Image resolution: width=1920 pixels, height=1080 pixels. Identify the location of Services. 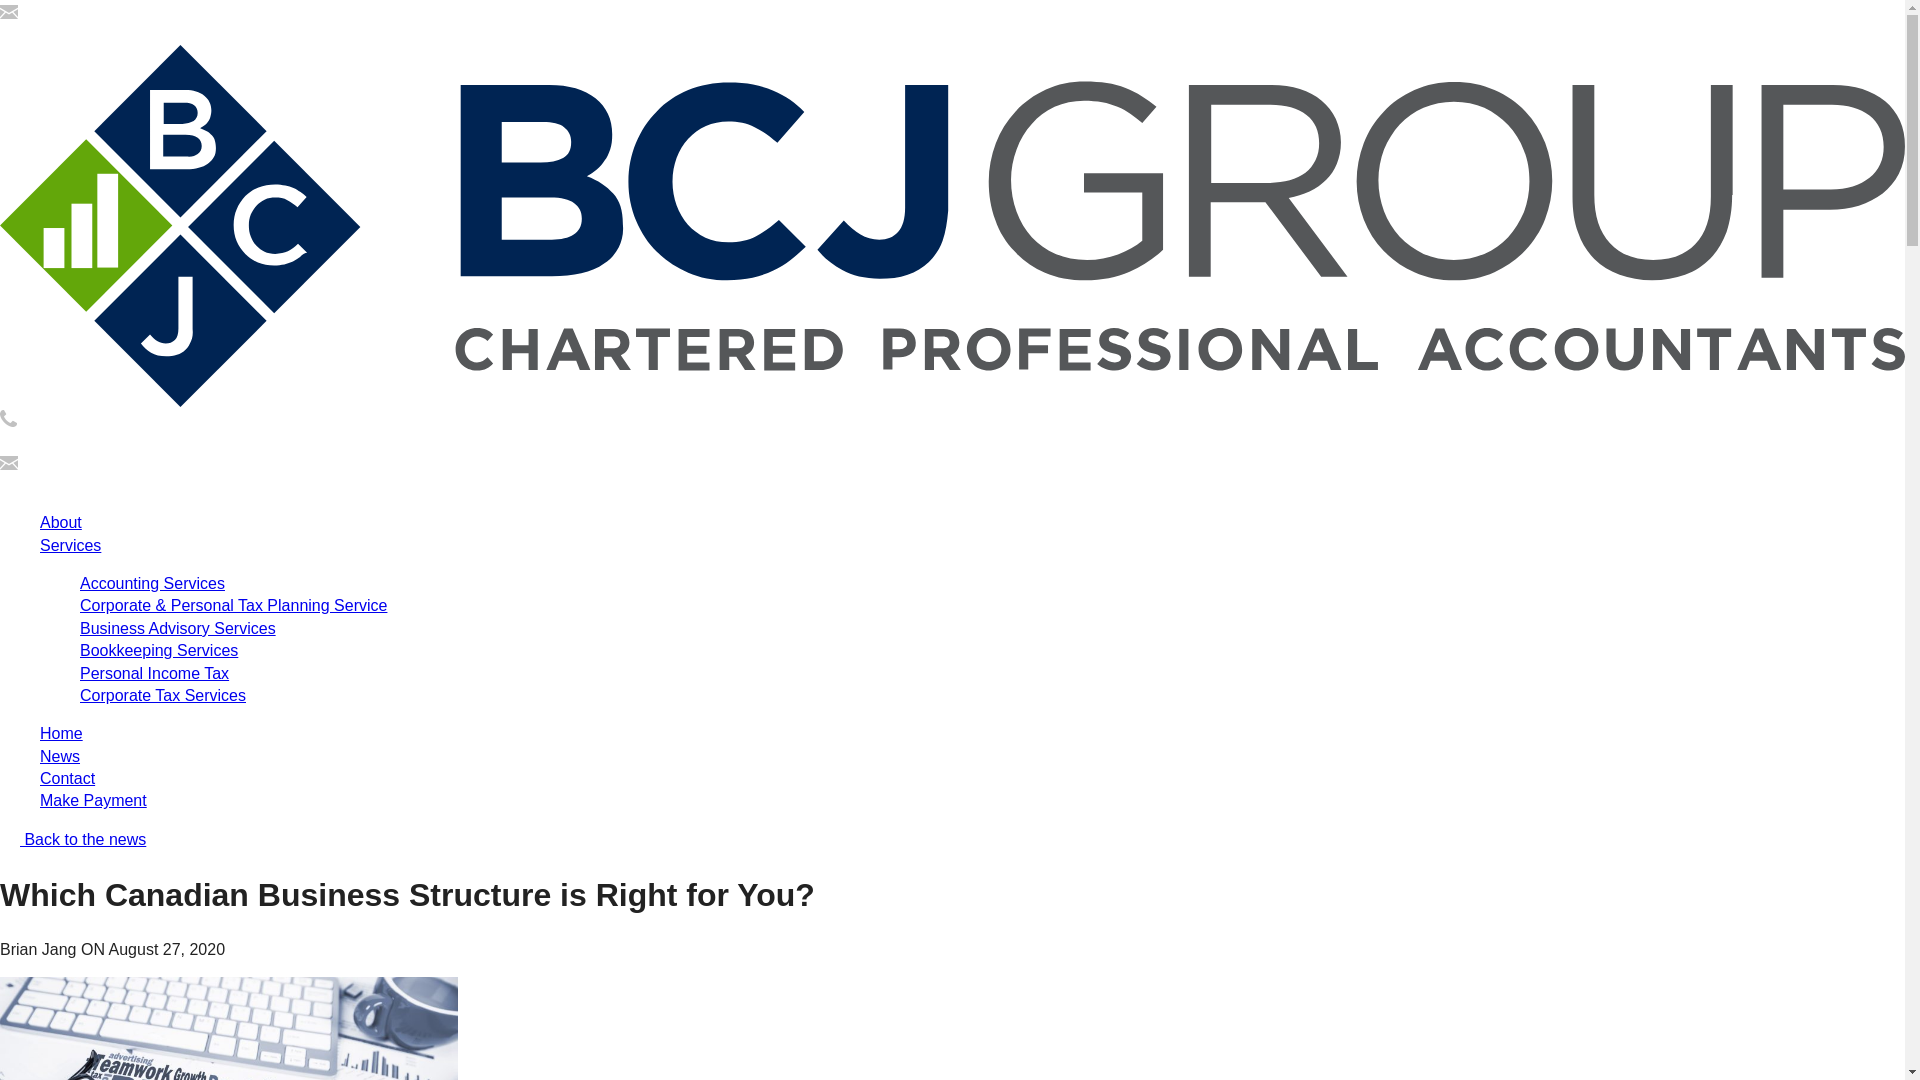
(70, 546).